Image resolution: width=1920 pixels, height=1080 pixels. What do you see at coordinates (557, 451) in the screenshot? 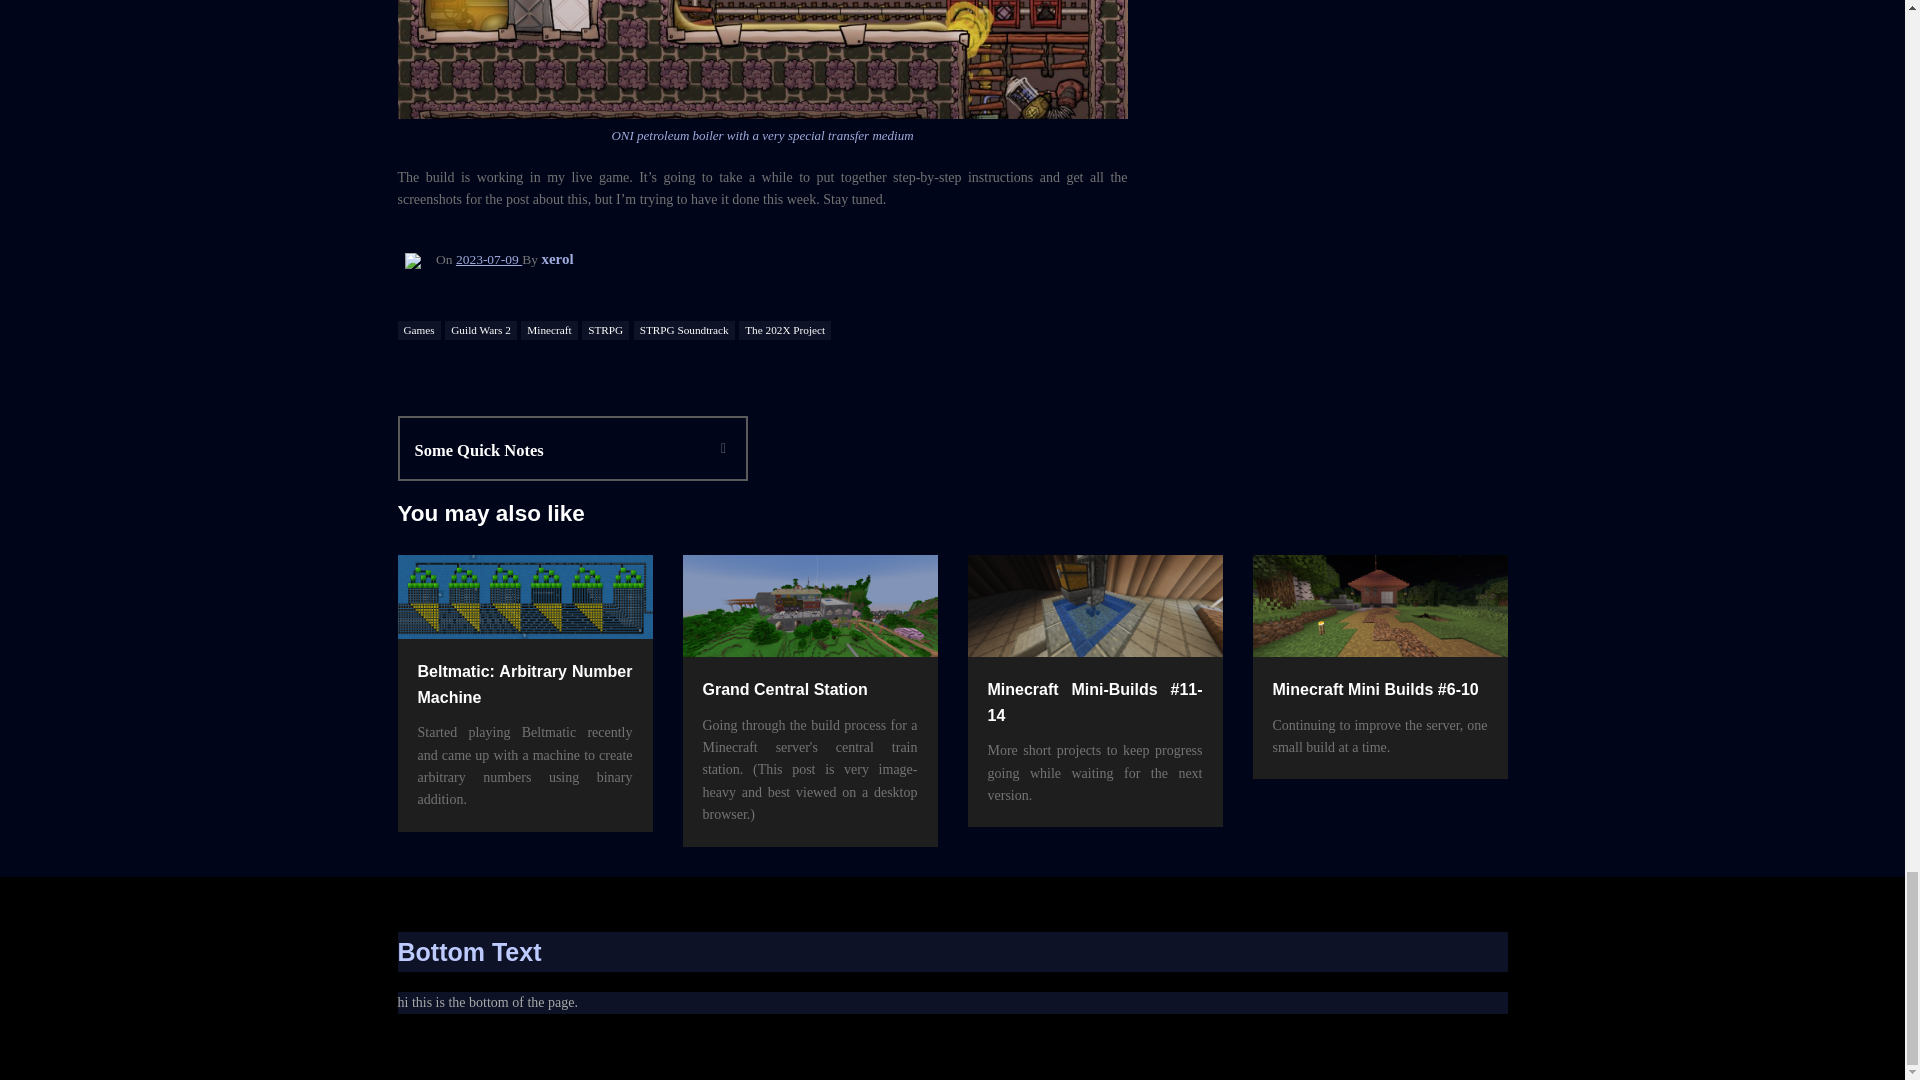
I see `2023-07-09` at bounding box center [557, 451].